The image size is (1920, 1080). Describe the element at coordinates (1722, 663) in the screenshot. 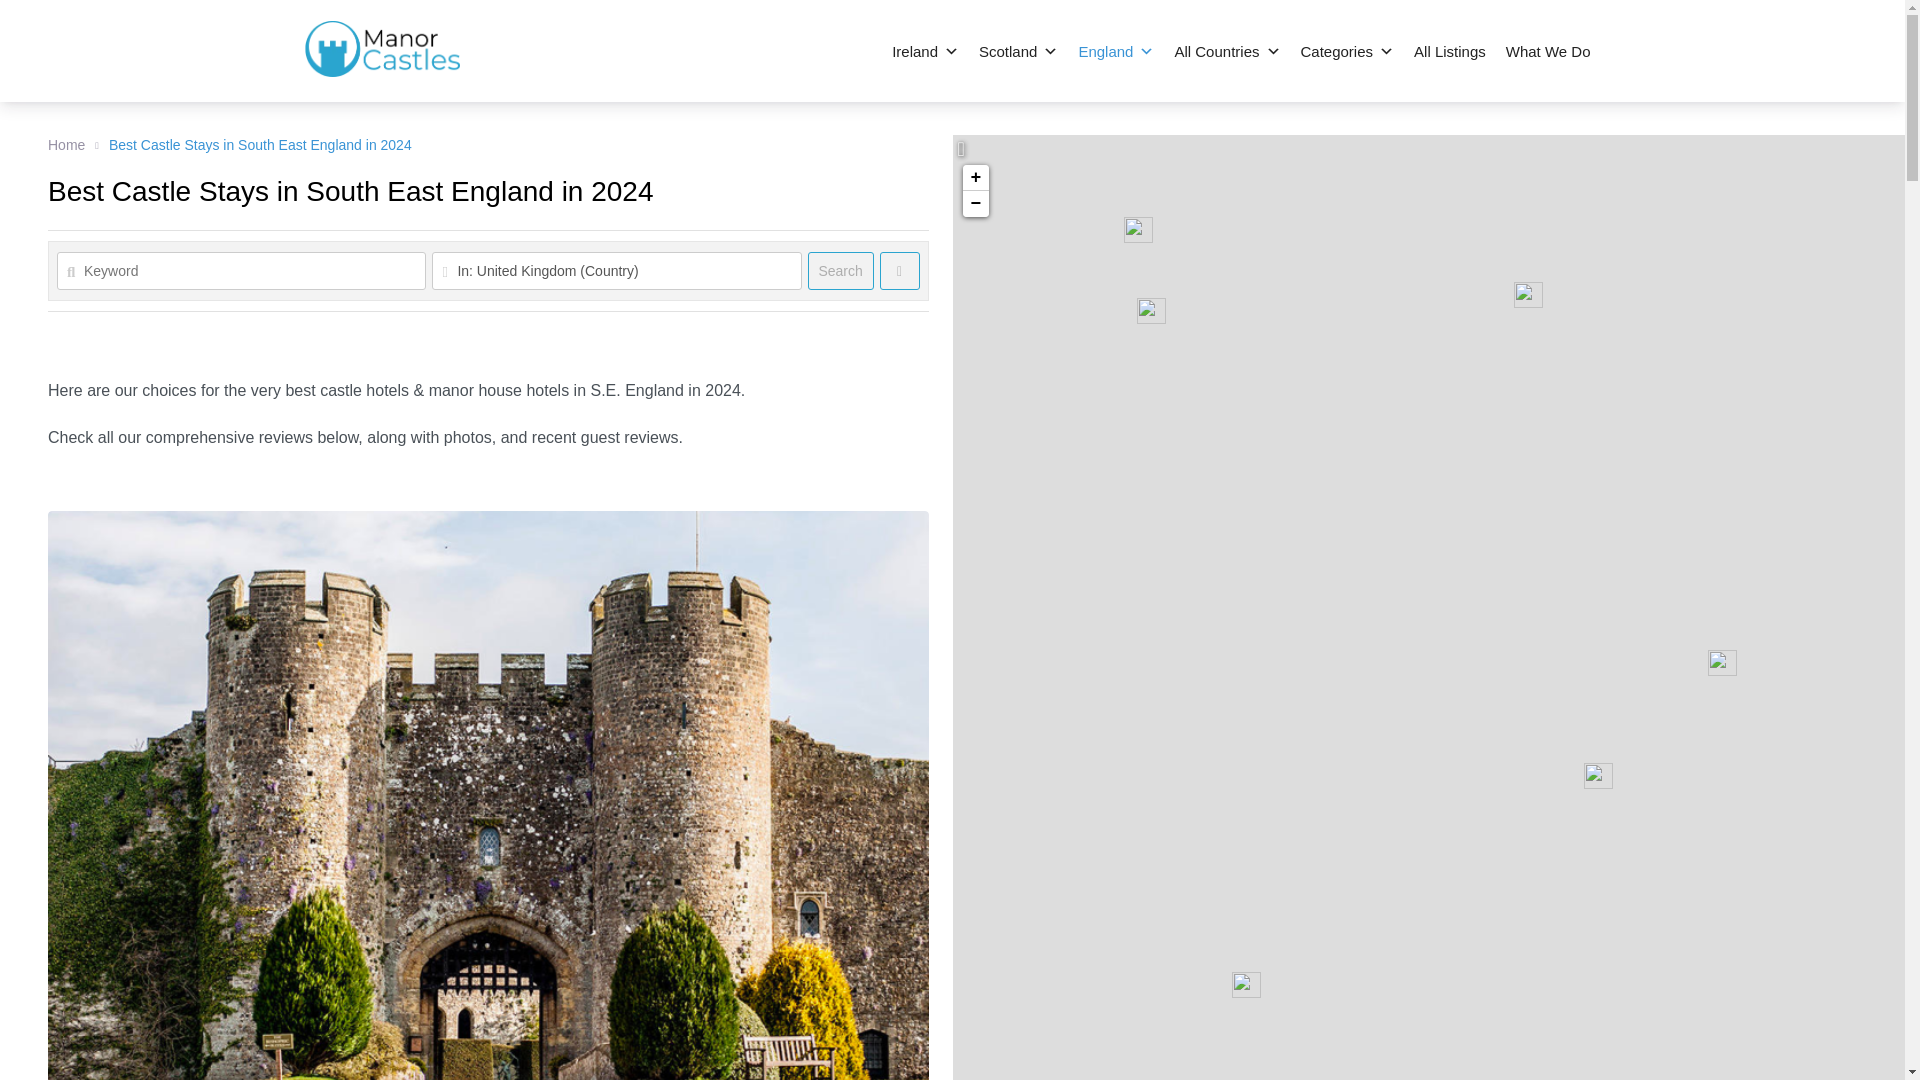

I see `Hever Castle Hotel` at that location.